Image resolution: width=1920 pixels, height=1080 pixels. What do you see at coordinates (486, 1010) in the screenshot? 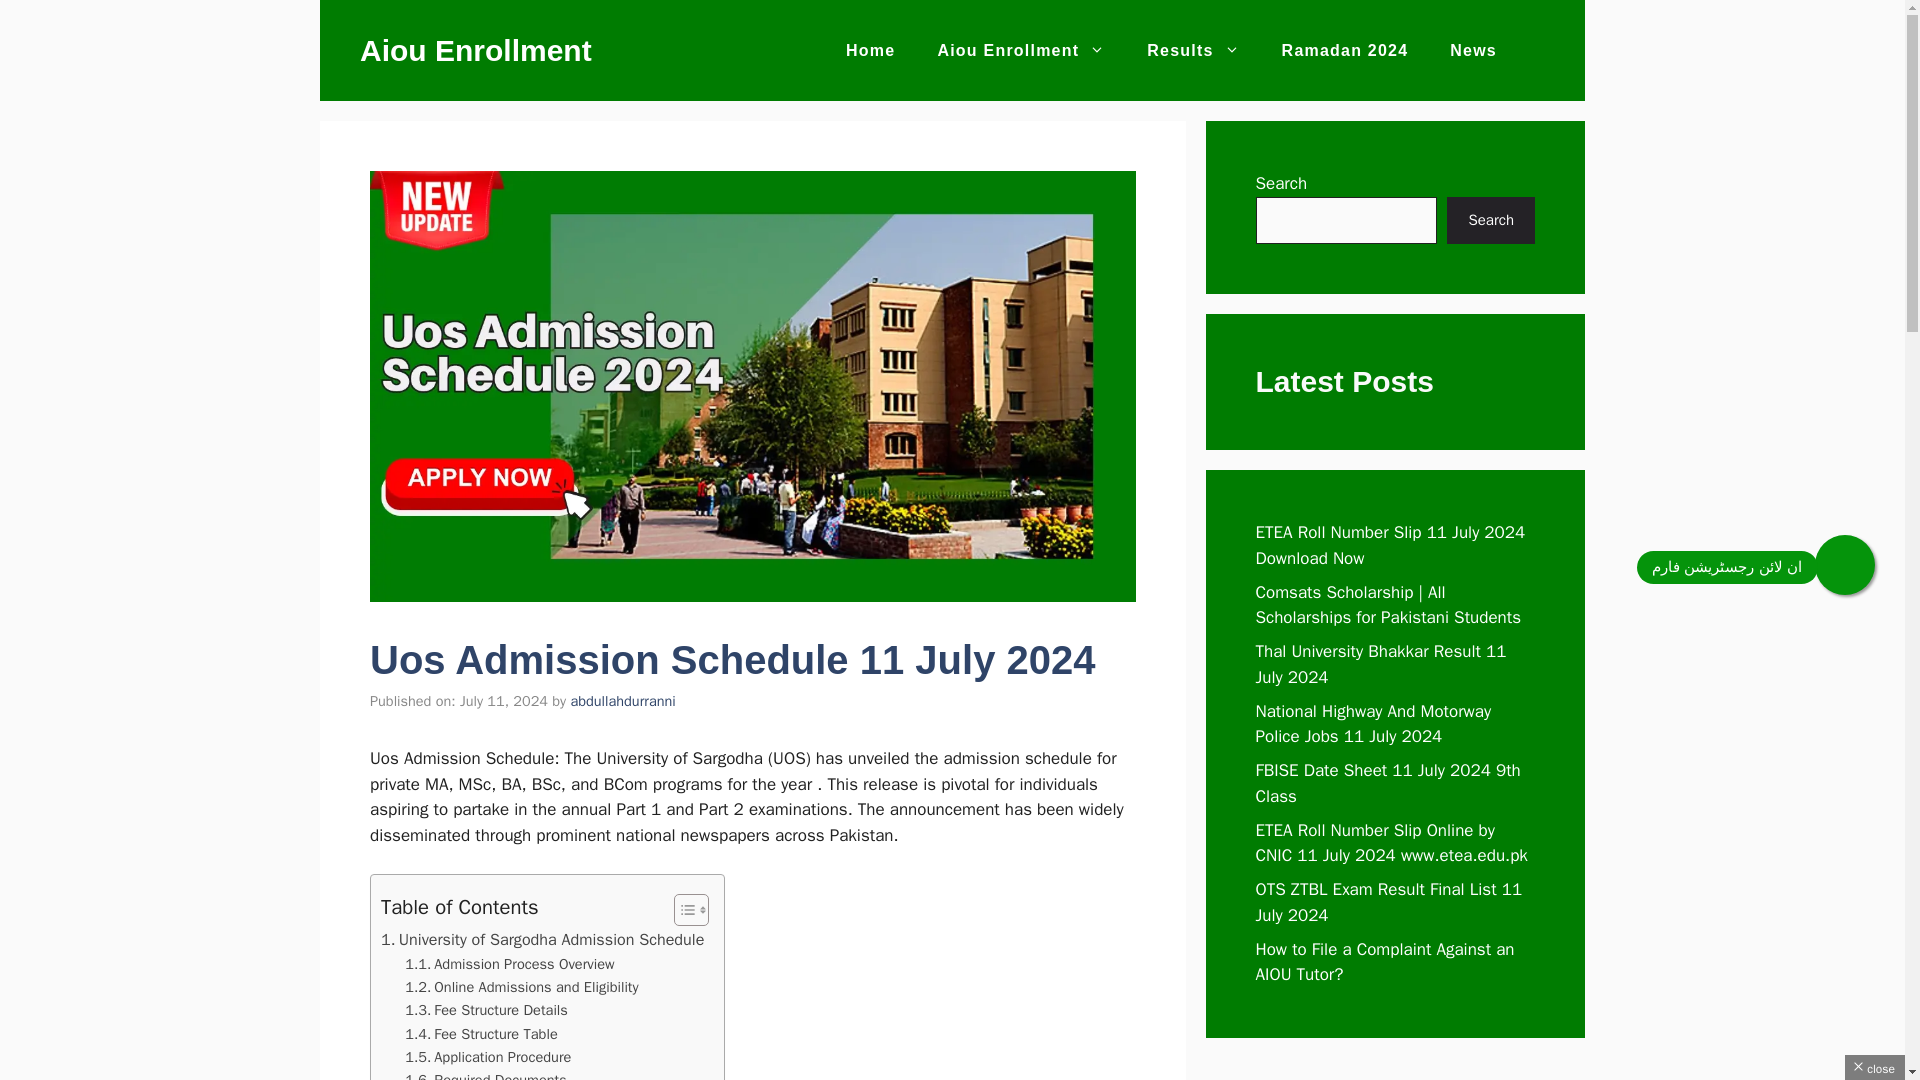
I see `Fee Structure Details` at bounding box center [486, 1010].